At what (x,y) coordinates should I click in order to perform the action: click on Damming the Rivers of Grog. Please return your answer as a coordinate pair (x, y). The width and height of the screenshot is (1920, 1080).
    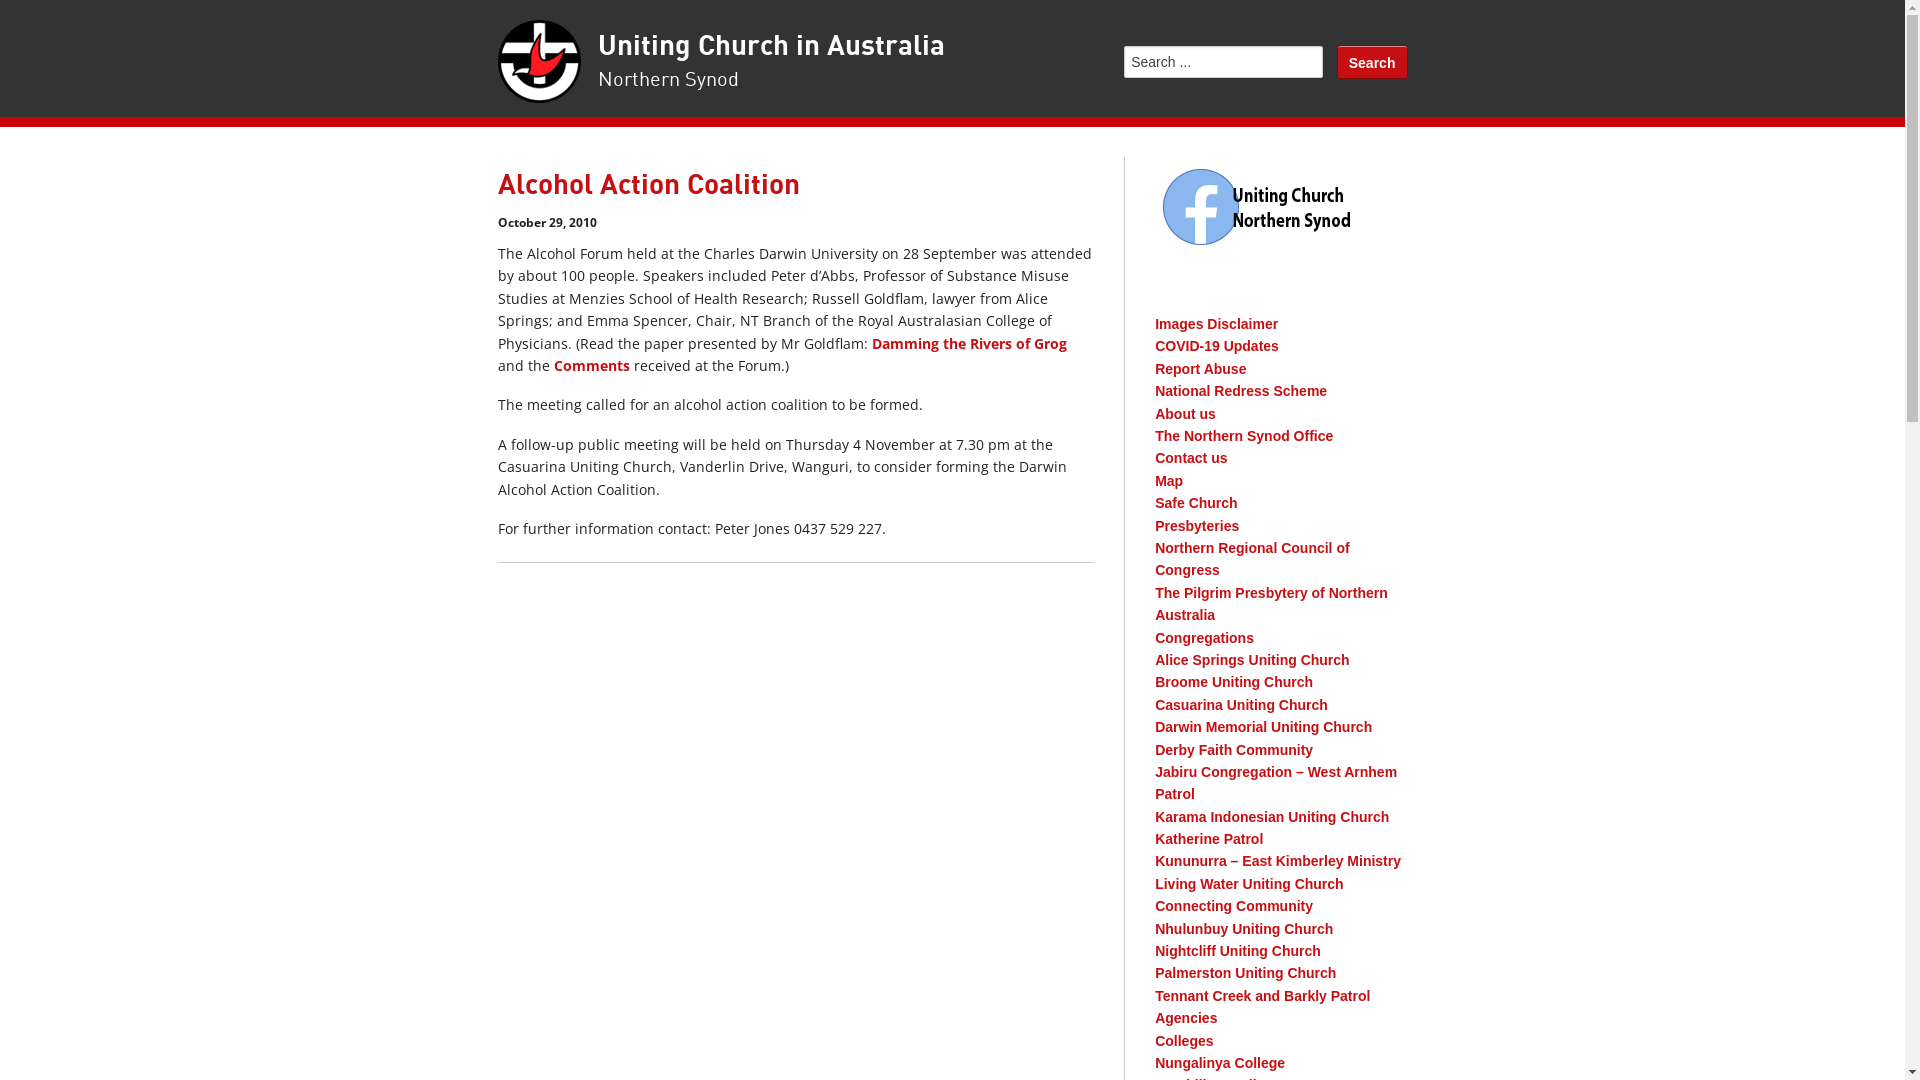
    Looking at the image, I should click on (970, 344).